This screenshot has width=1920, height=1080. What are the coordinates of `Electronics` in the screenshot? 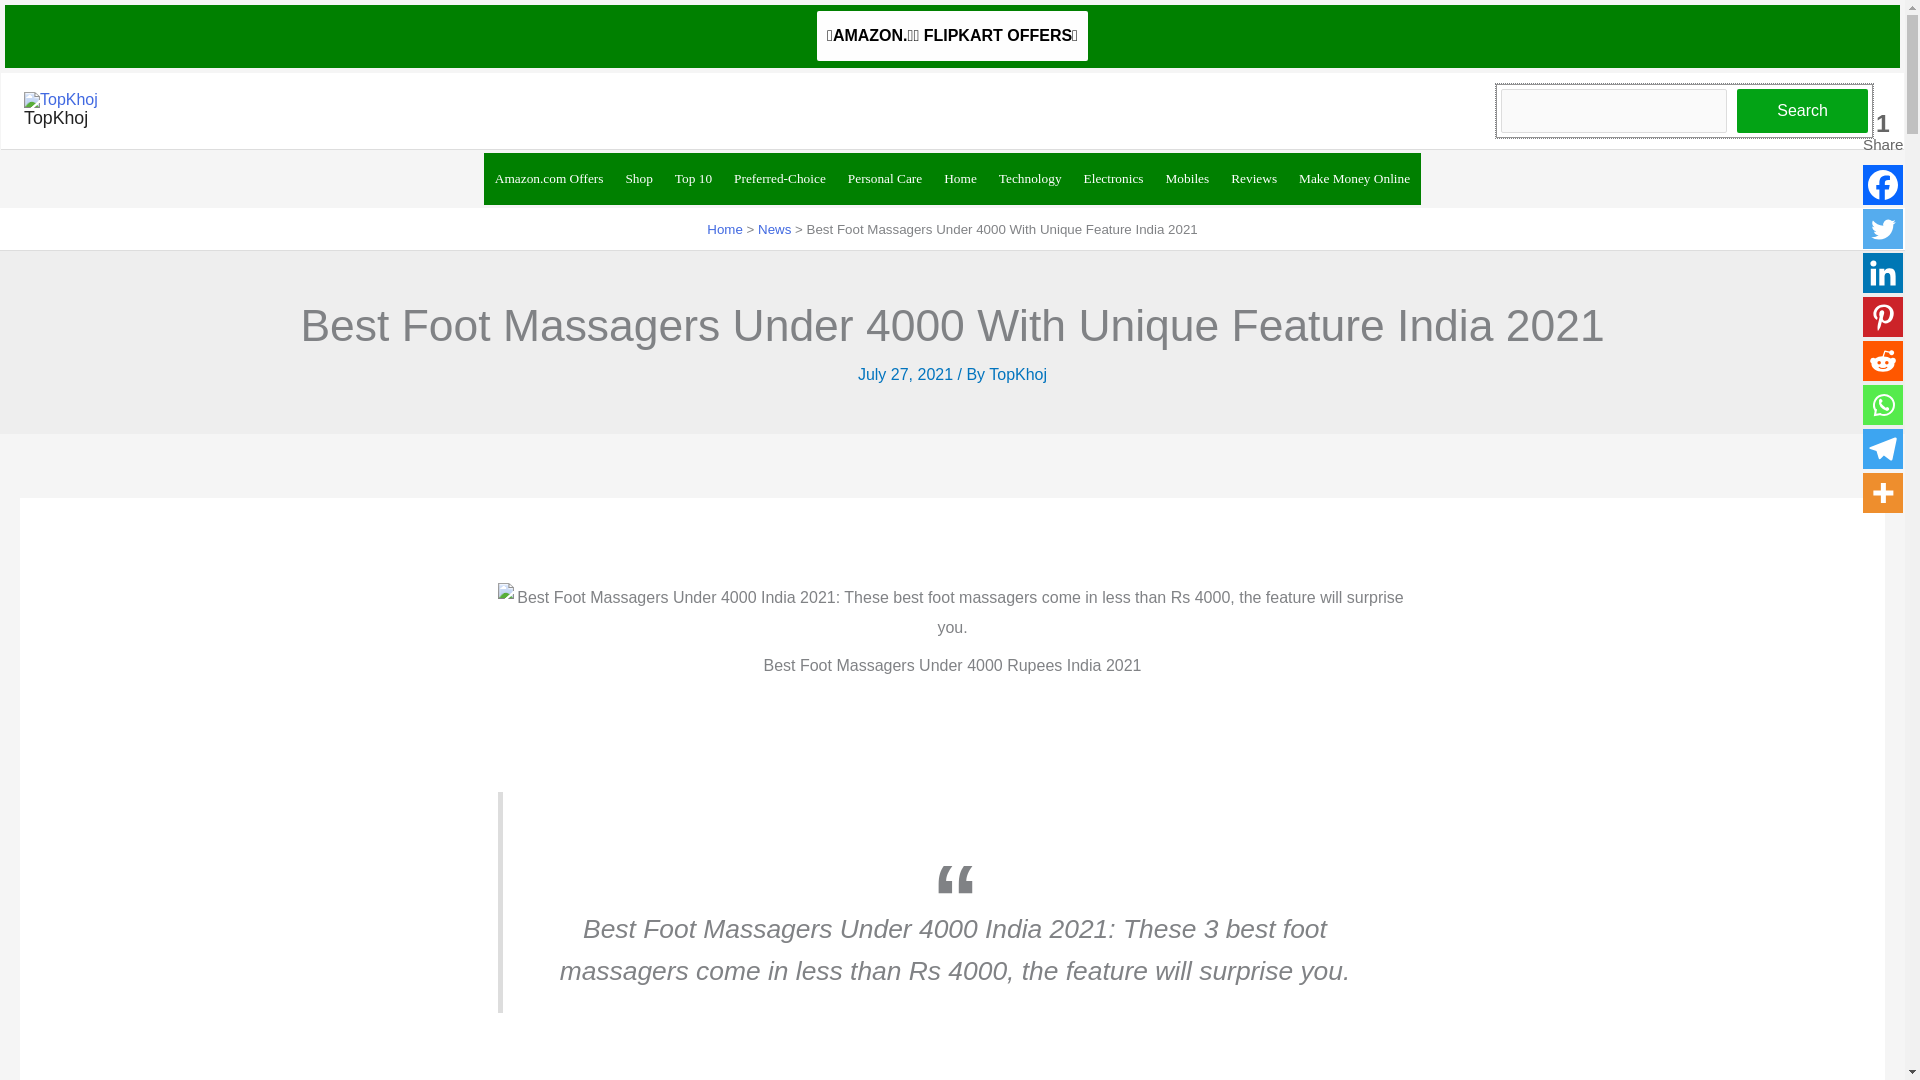 It's located at (1114, 179).